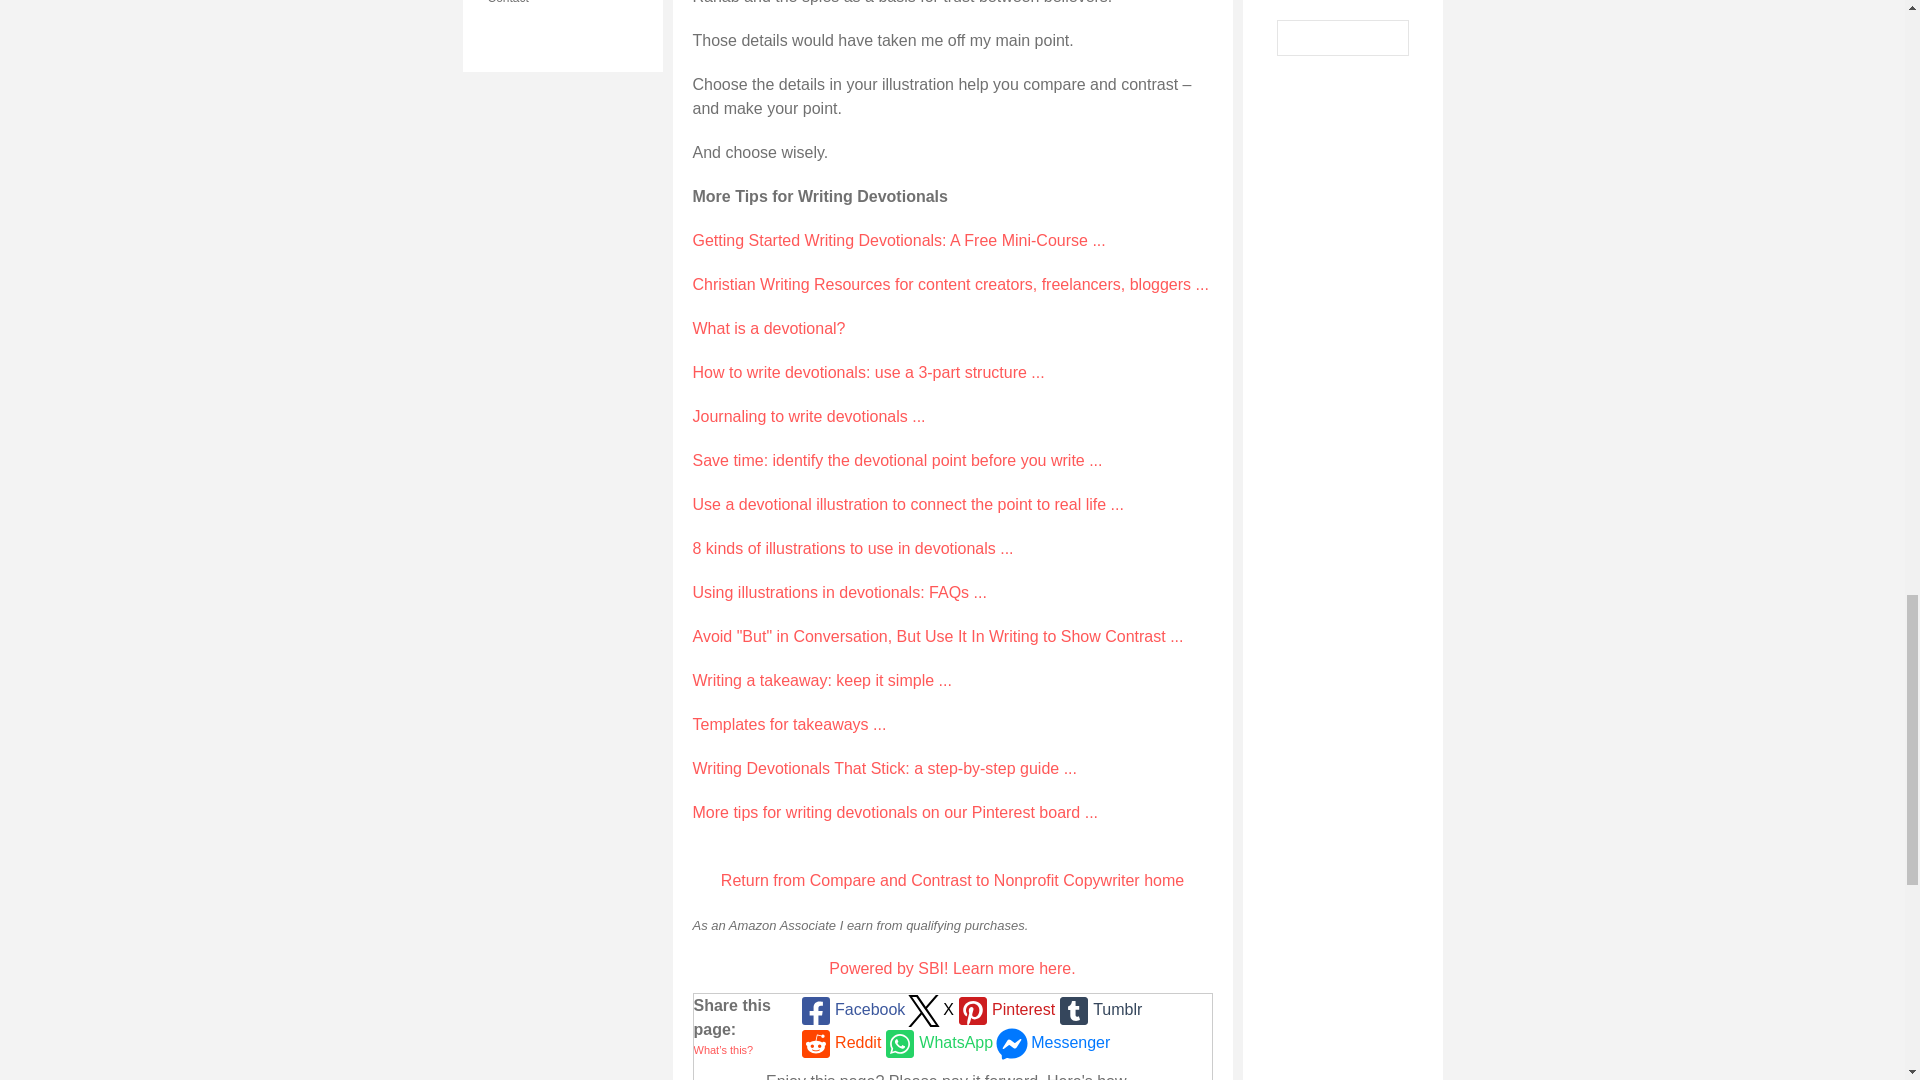 This screenshot has width=1920, height=1080. What do you see at coordinates (883, 768) in the screenshot?
I see `Writing Devotionals That Stick: a step-by-step guide ...` at bounding box center [883, 768].